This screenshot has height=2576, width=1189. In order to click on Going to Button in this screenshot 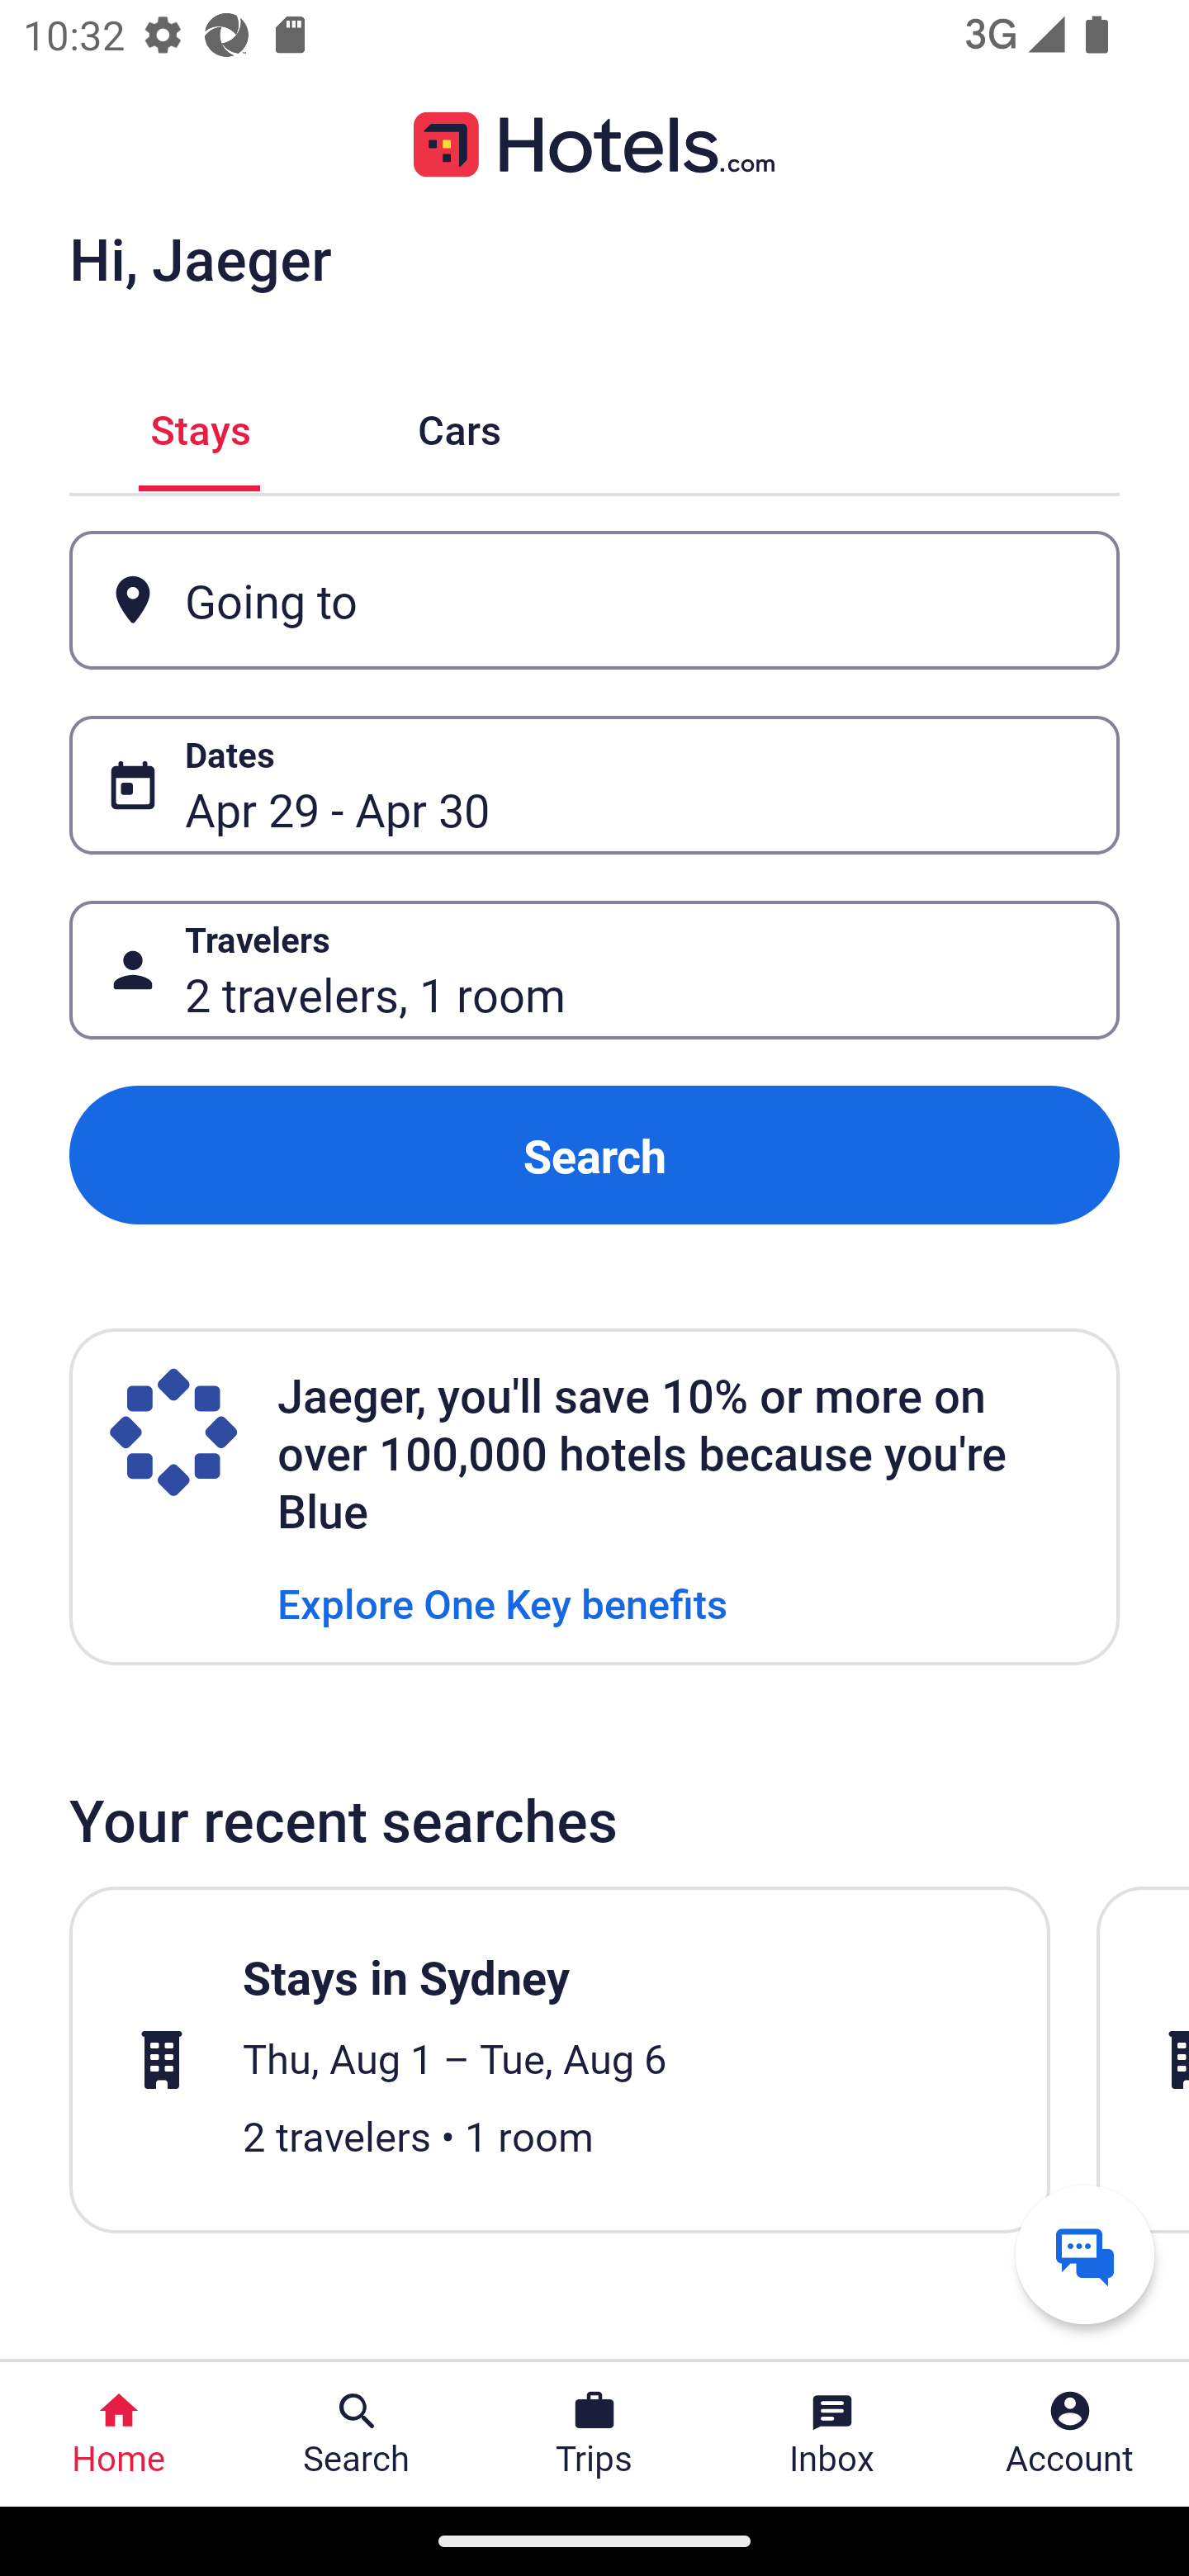, I will do `click(594, 599)`.